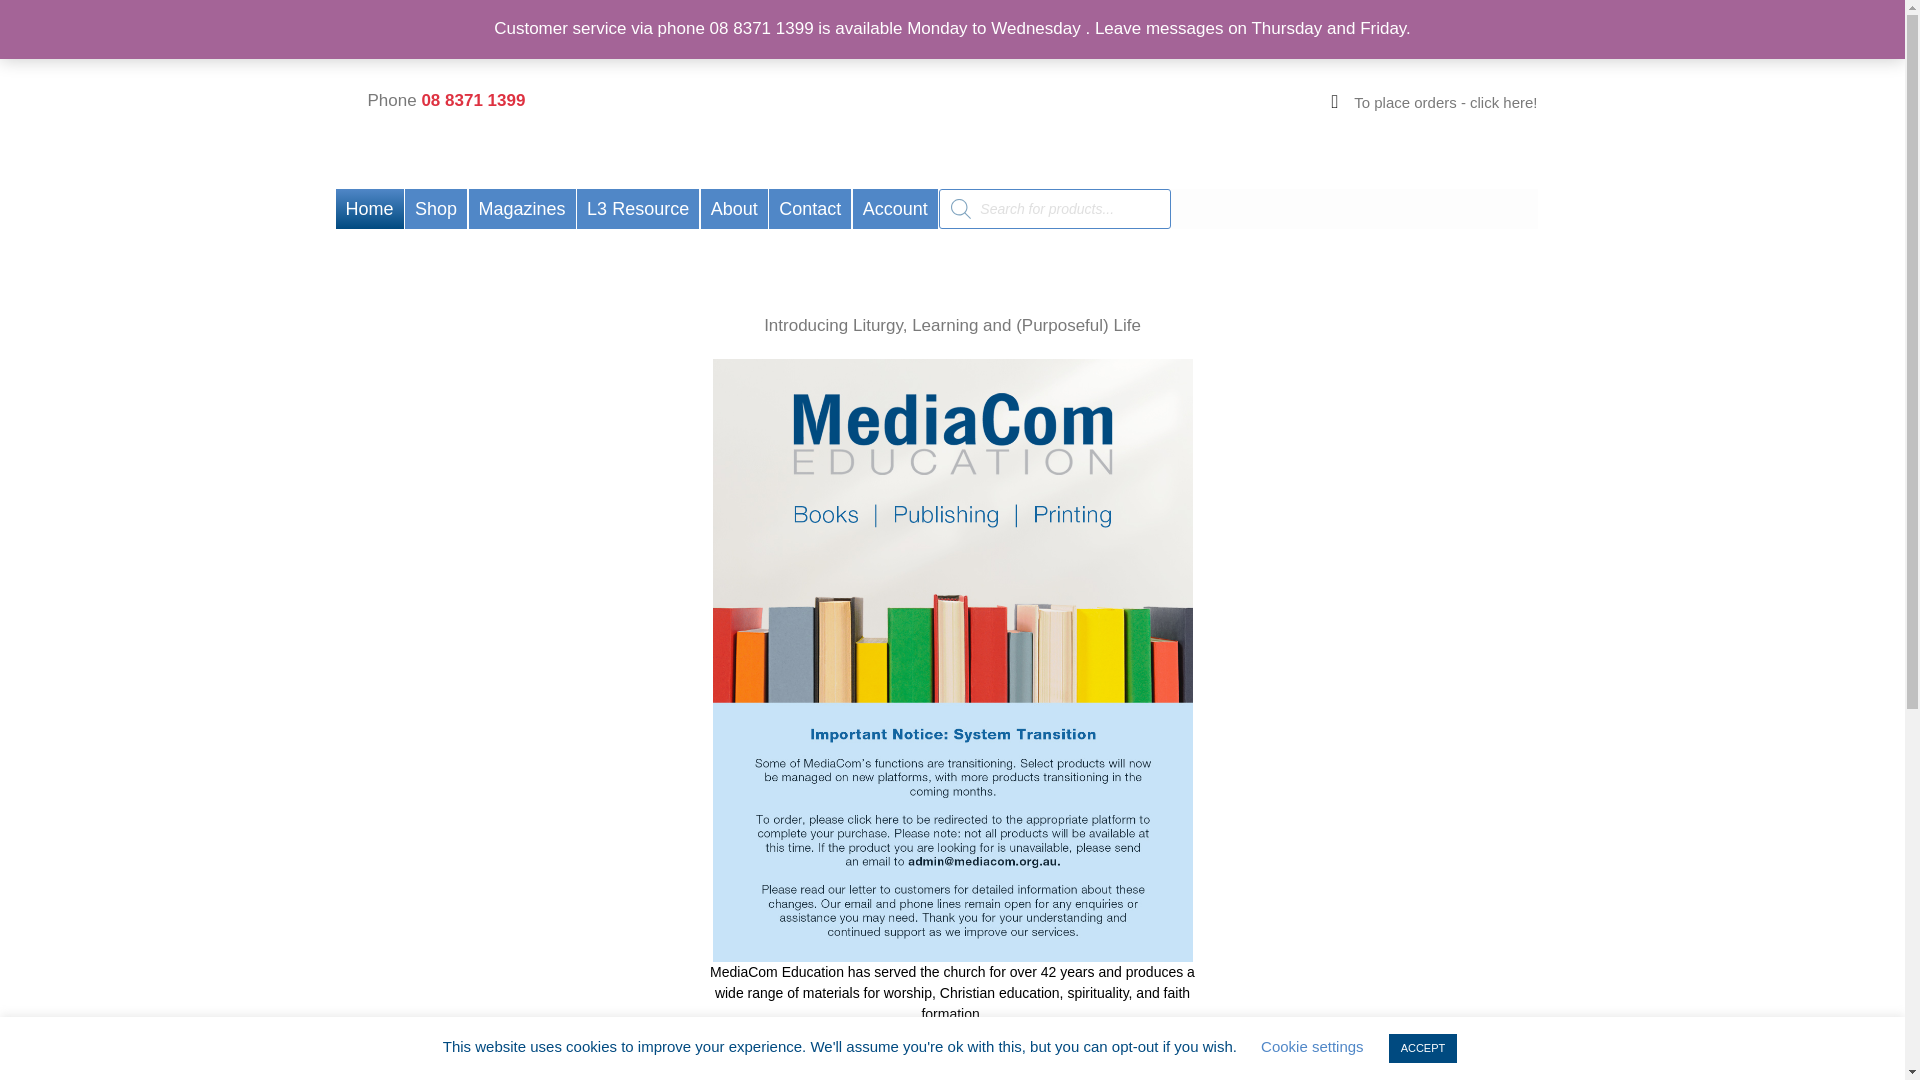  I want to click on Contact, so click(810, 208).